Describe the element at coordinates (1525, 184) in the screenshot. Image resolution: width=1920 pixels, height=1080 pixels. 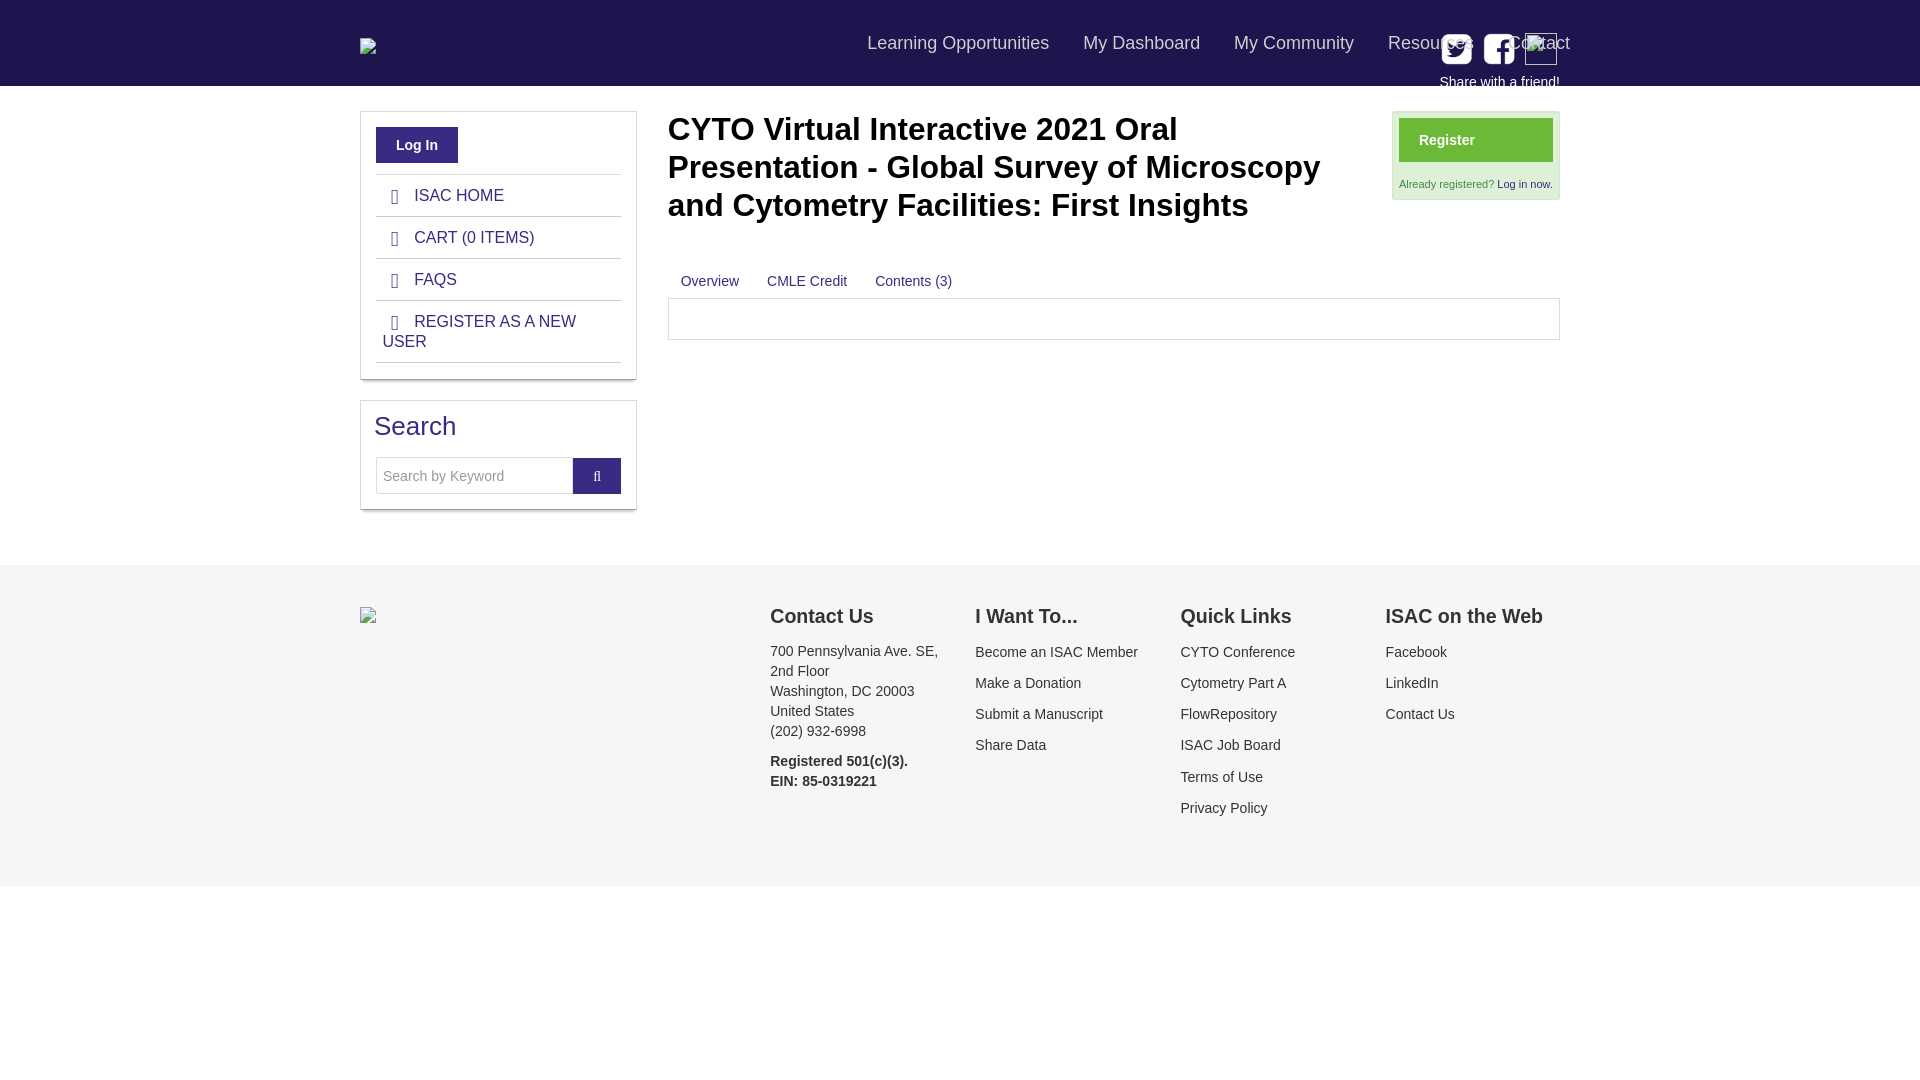
I see `Log in now.` at that location.